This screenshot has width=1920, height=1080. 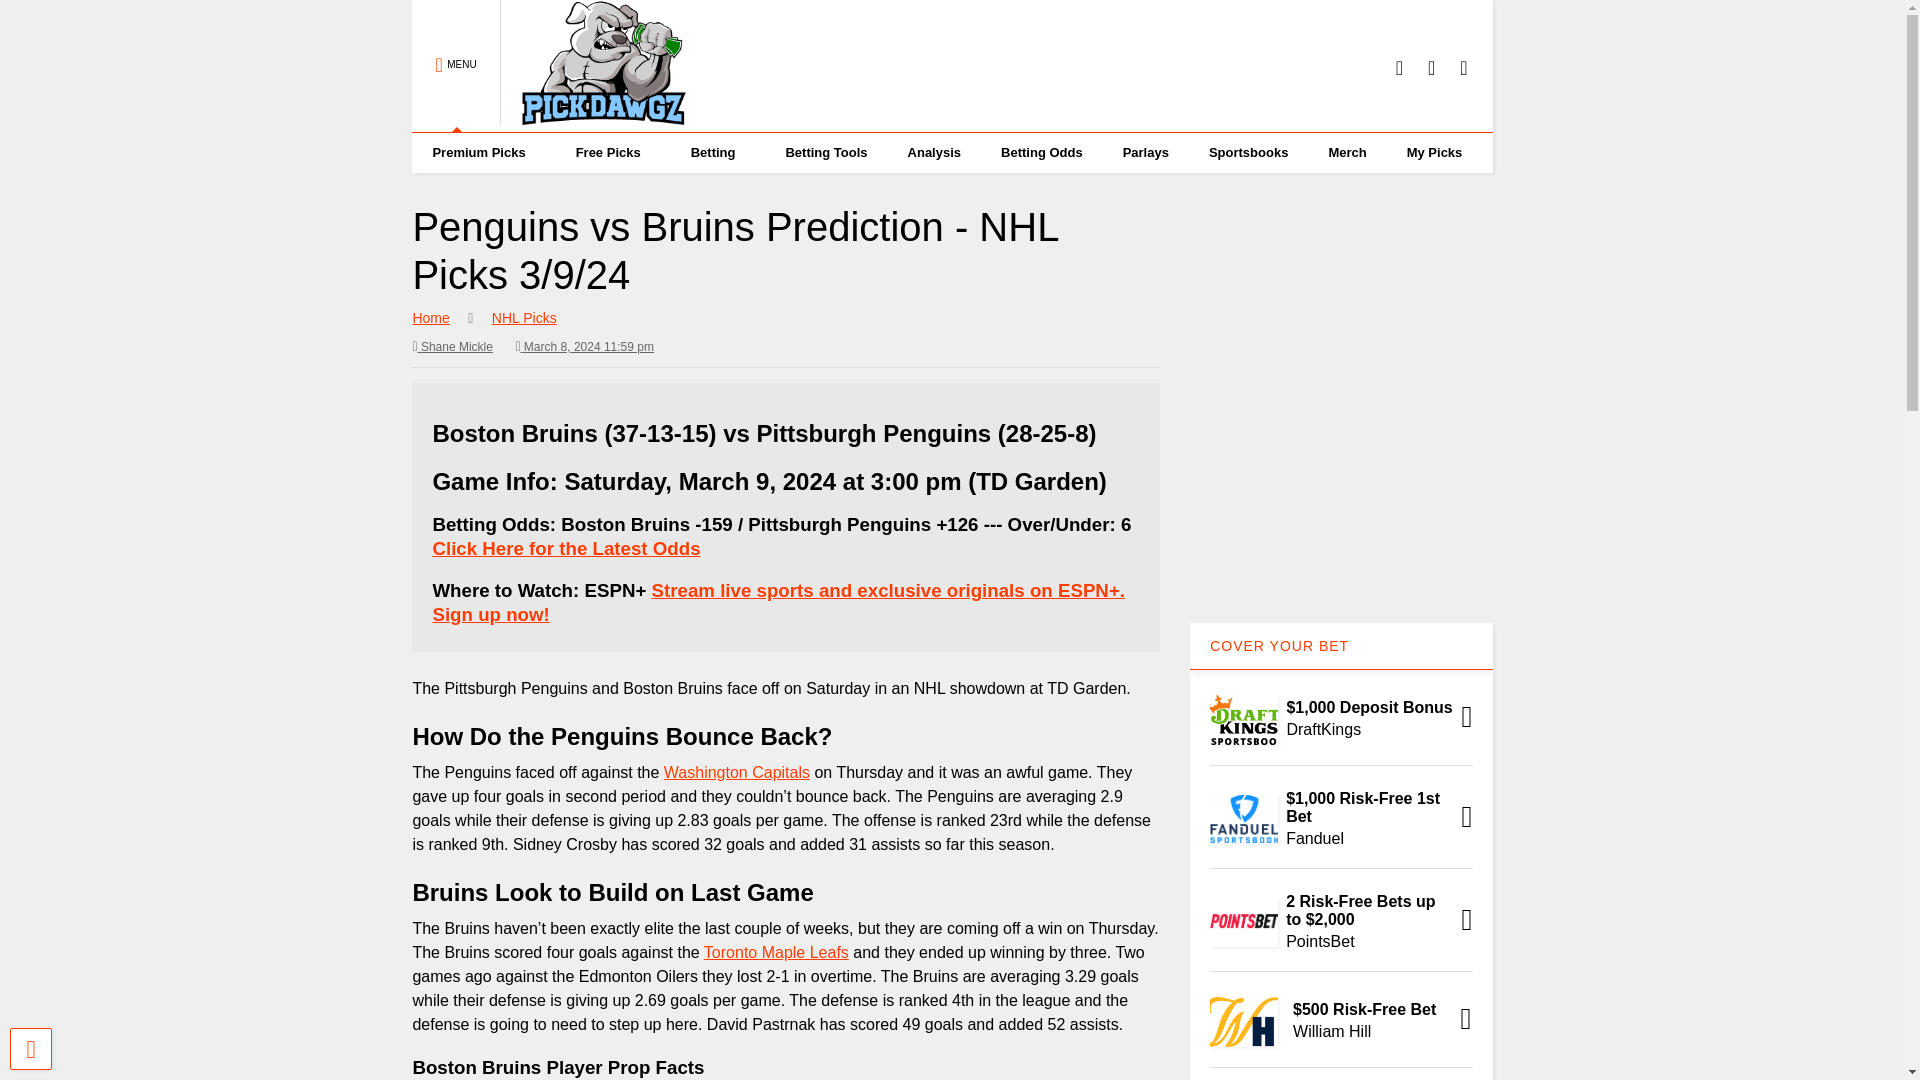 What do you see at coordinates (593, 116) in the screenshot?
I see `PickDawgz` at bounding box center [593, 116].